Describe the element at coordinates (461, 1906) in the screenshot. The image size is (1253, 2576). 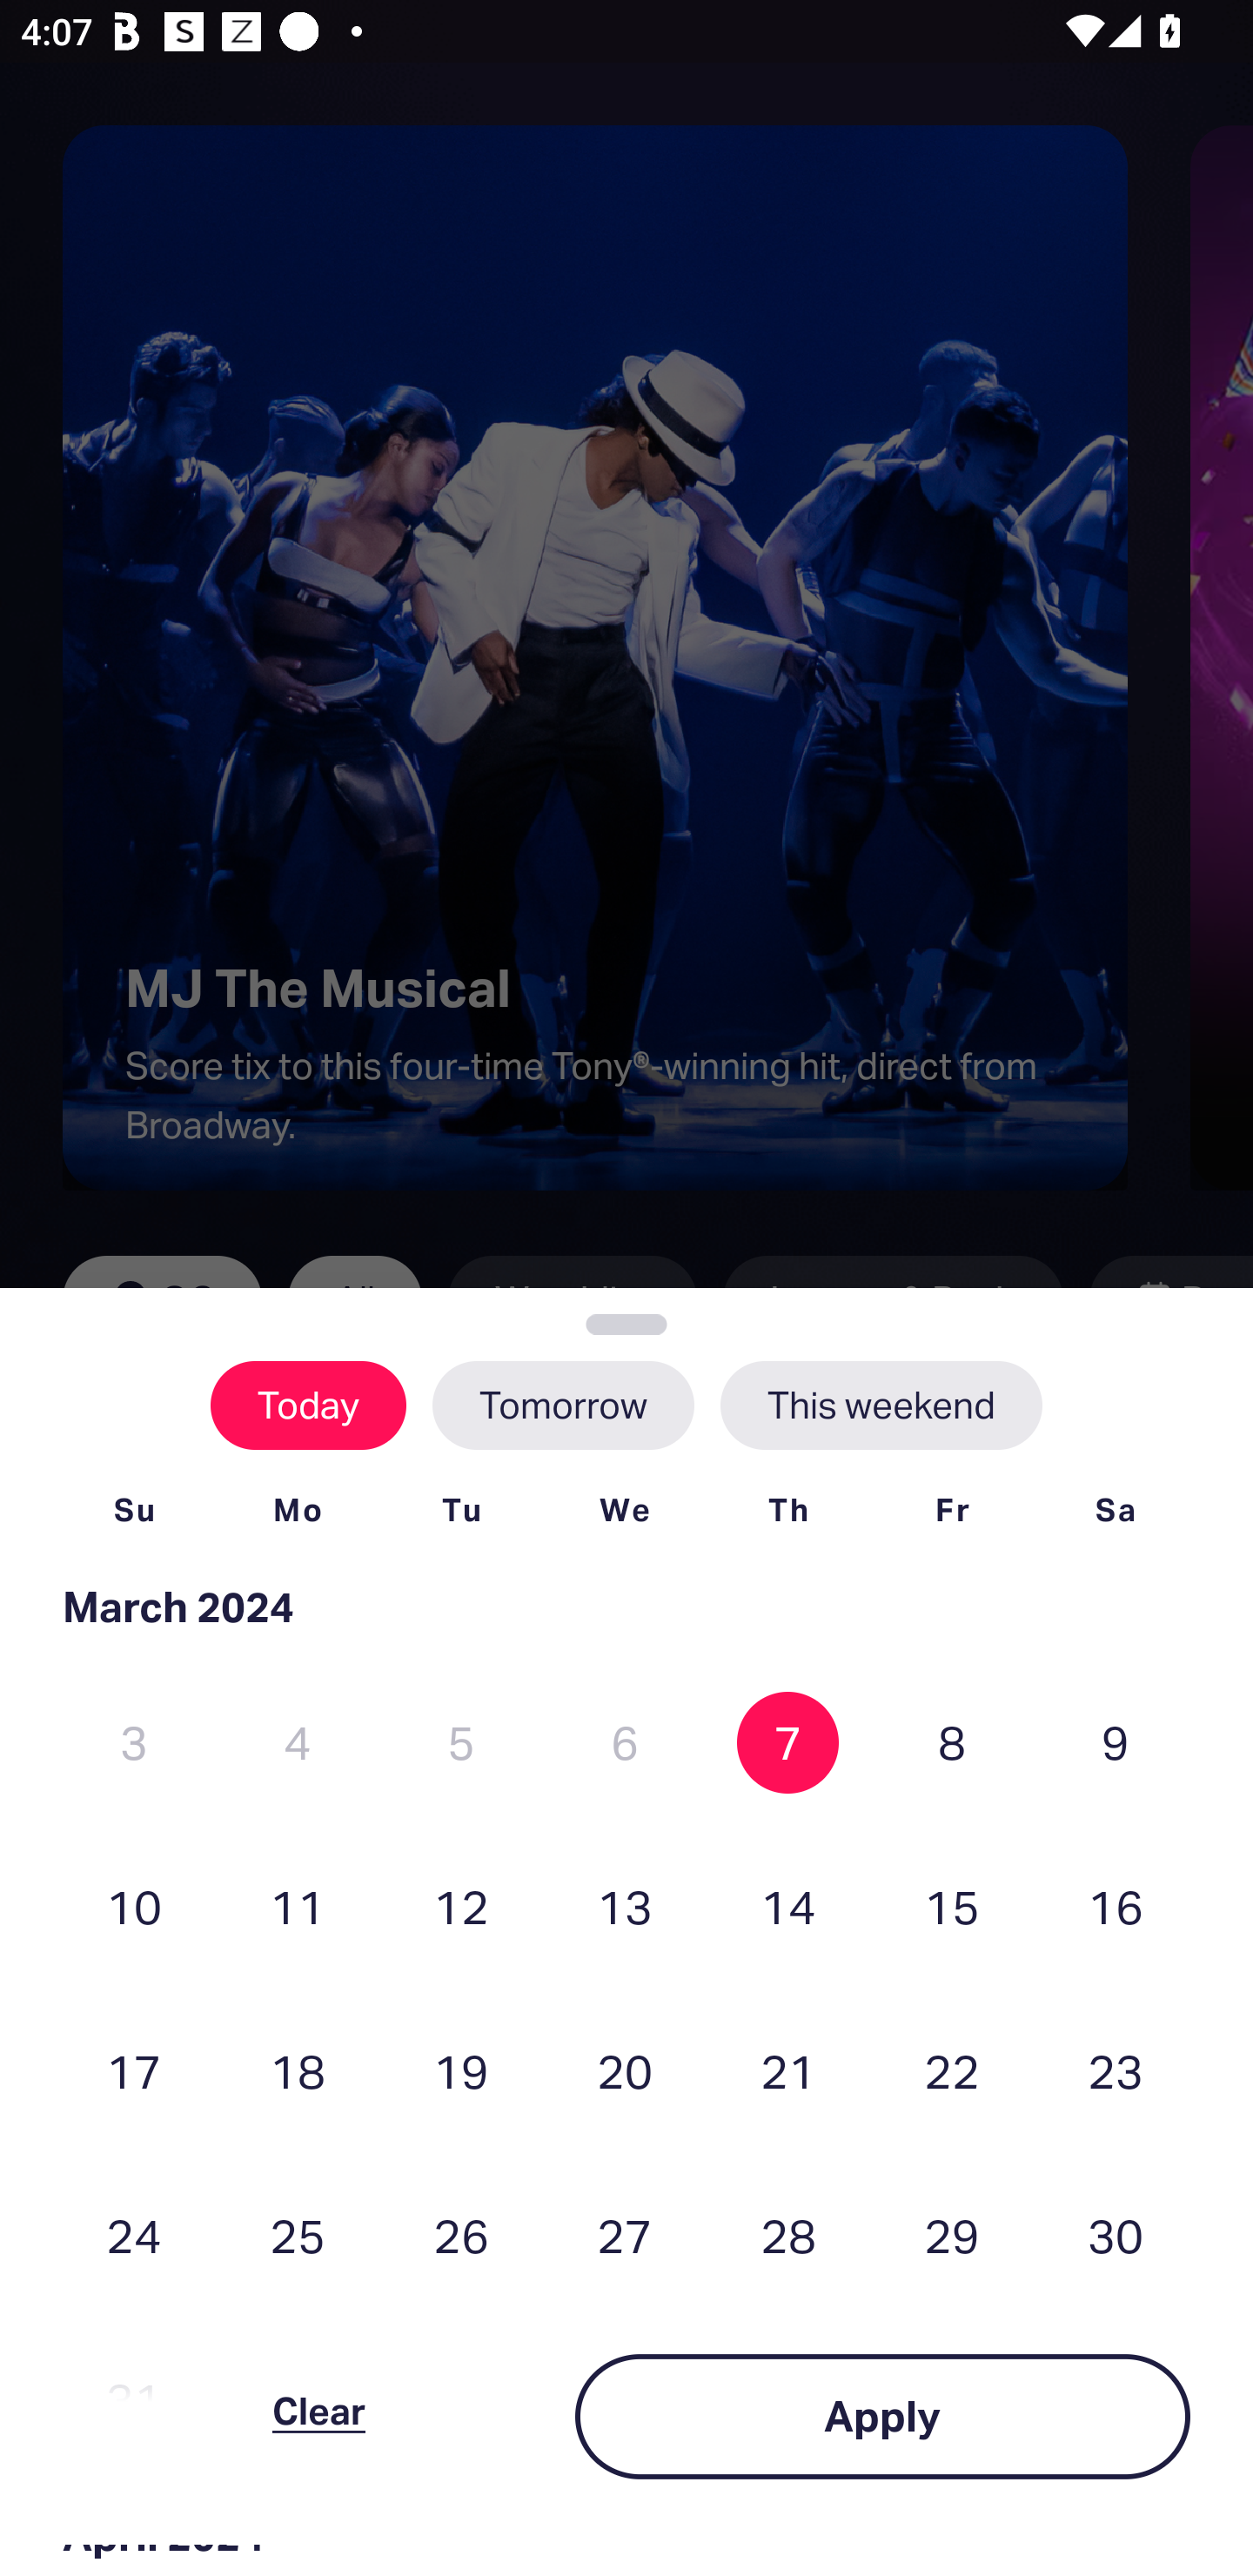
I see `12` at that location.